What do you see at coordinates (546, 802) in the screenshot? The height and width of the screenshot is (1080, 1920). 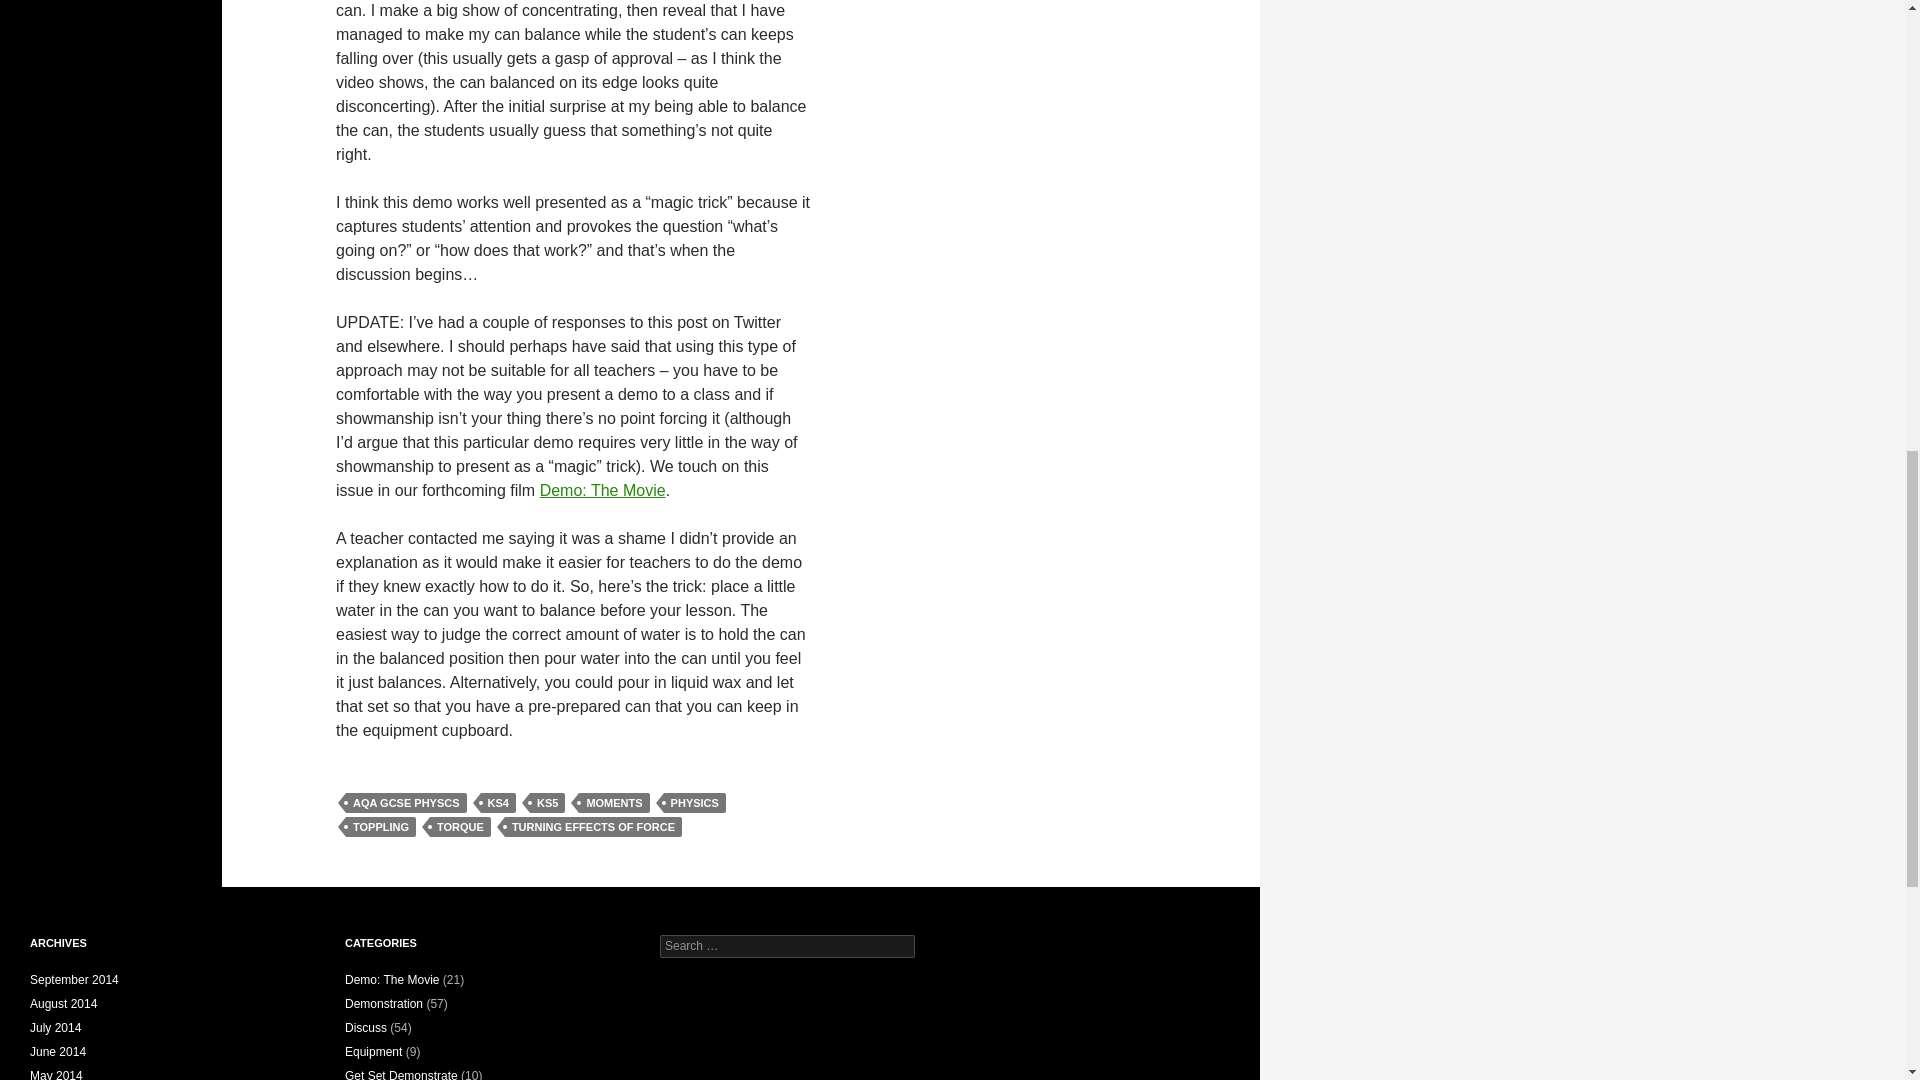 I see `KS5` at bounding box center [546, 802].